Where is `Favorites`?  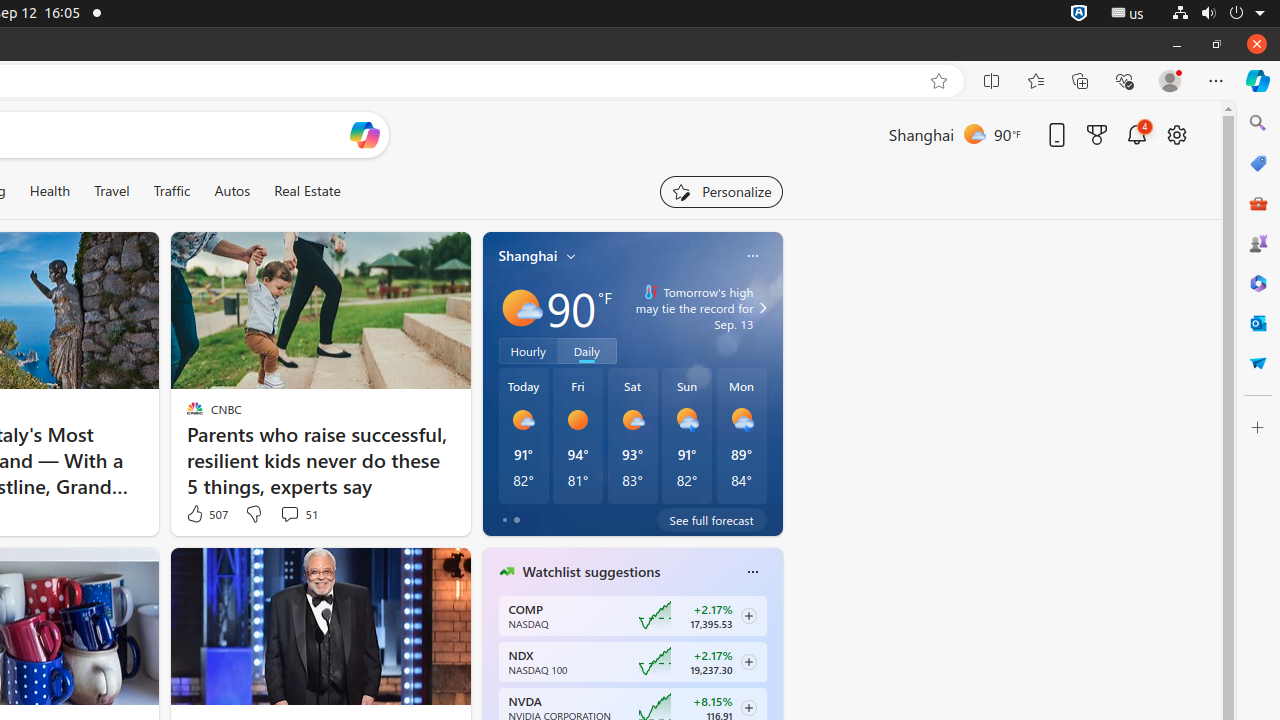
Favorites is located at coordinates (1036, 81).